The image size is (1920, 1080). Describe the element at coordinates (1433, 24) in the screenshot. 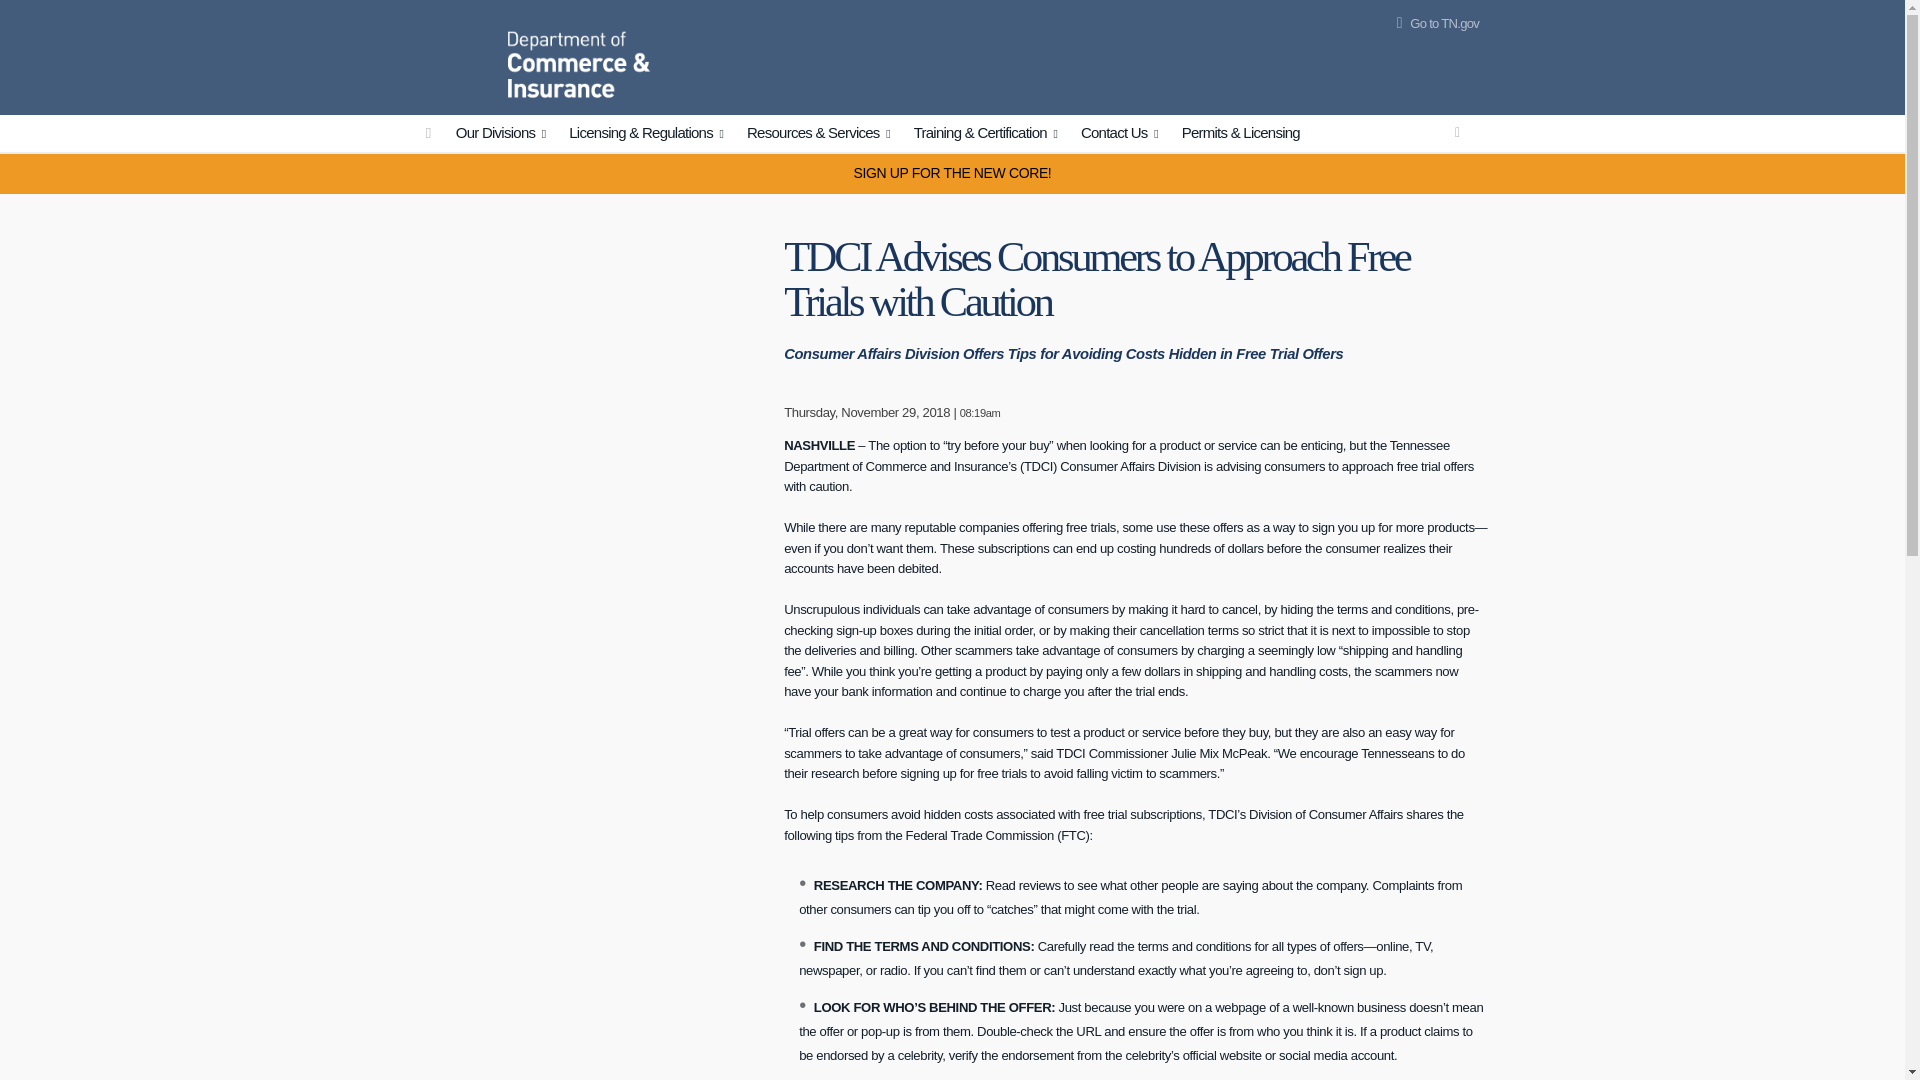

I see `Go to TN.gov` at that location.